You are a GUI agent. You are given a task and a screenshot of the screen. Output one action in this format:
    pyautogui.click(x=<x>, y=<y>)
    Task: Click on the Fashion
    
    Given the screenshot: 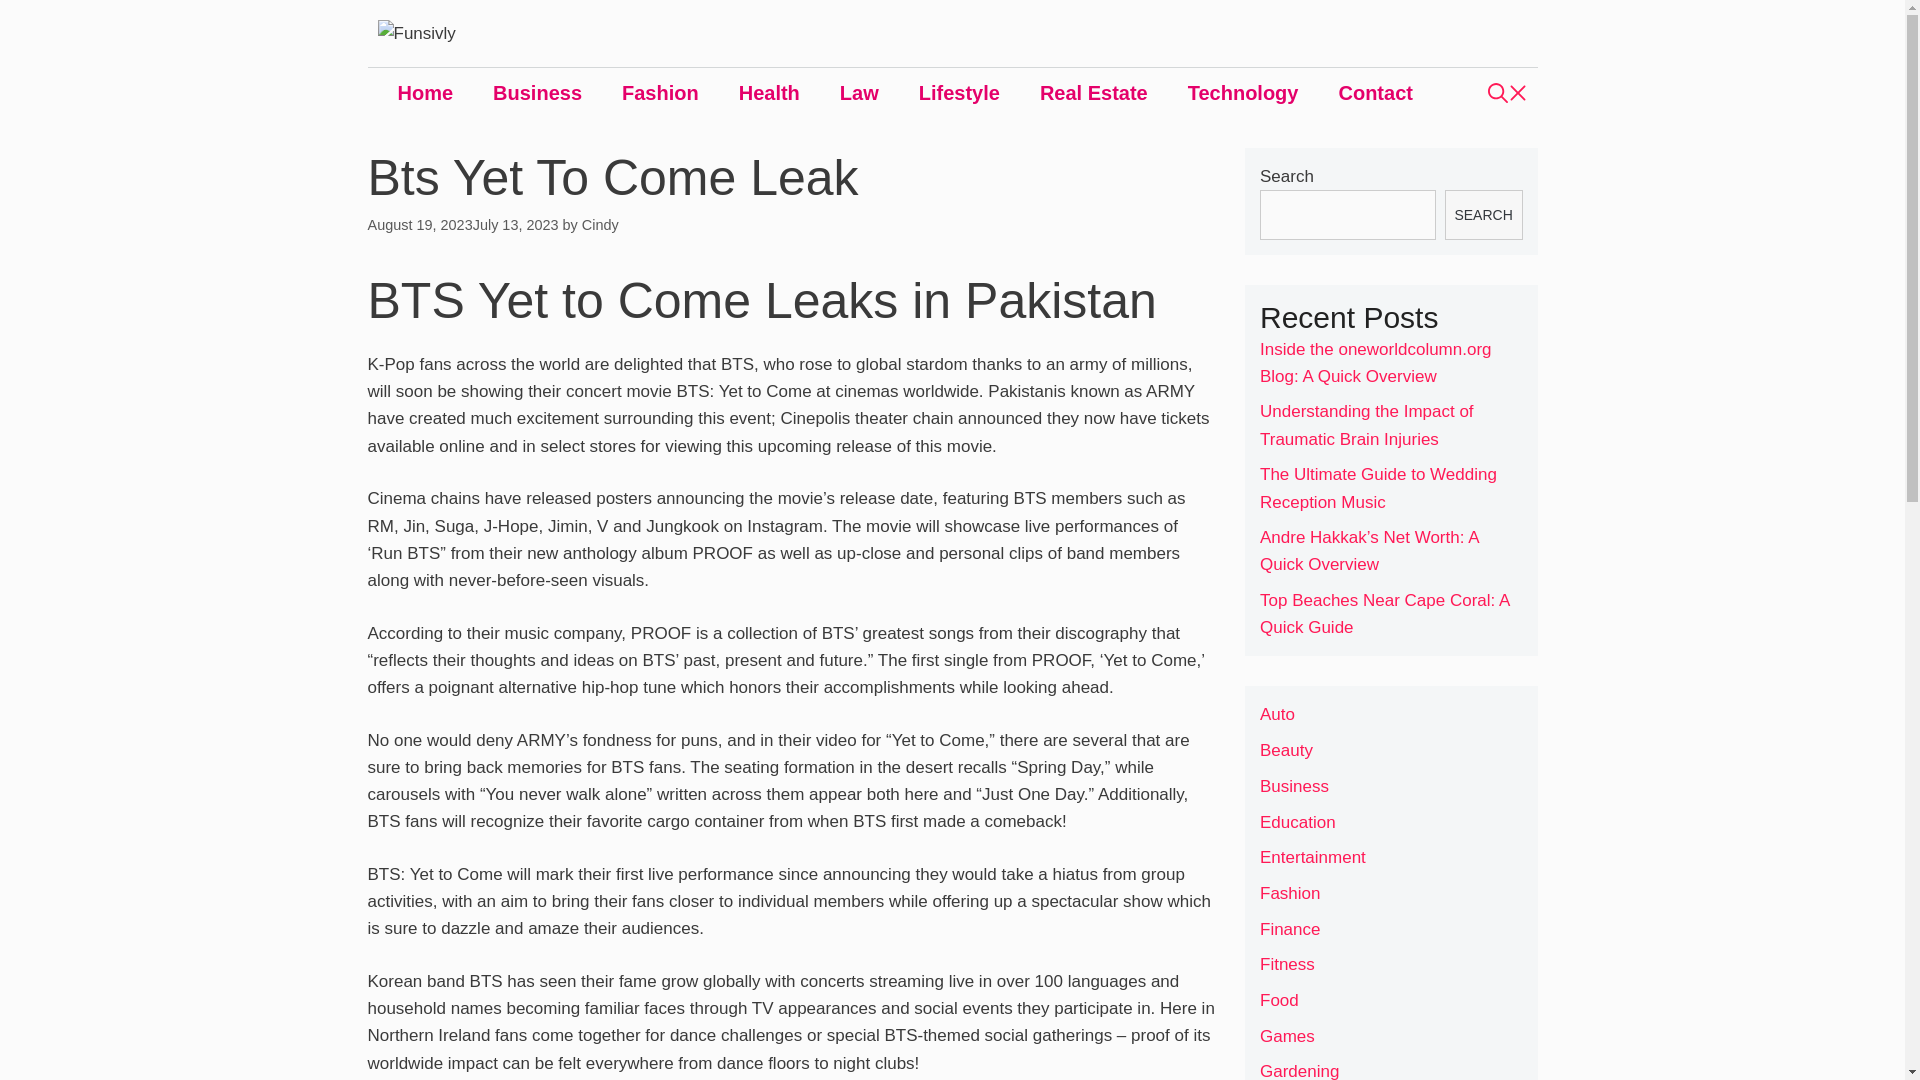 What is the action you would take?
    pyautogui.click(x=660, y=92)
    